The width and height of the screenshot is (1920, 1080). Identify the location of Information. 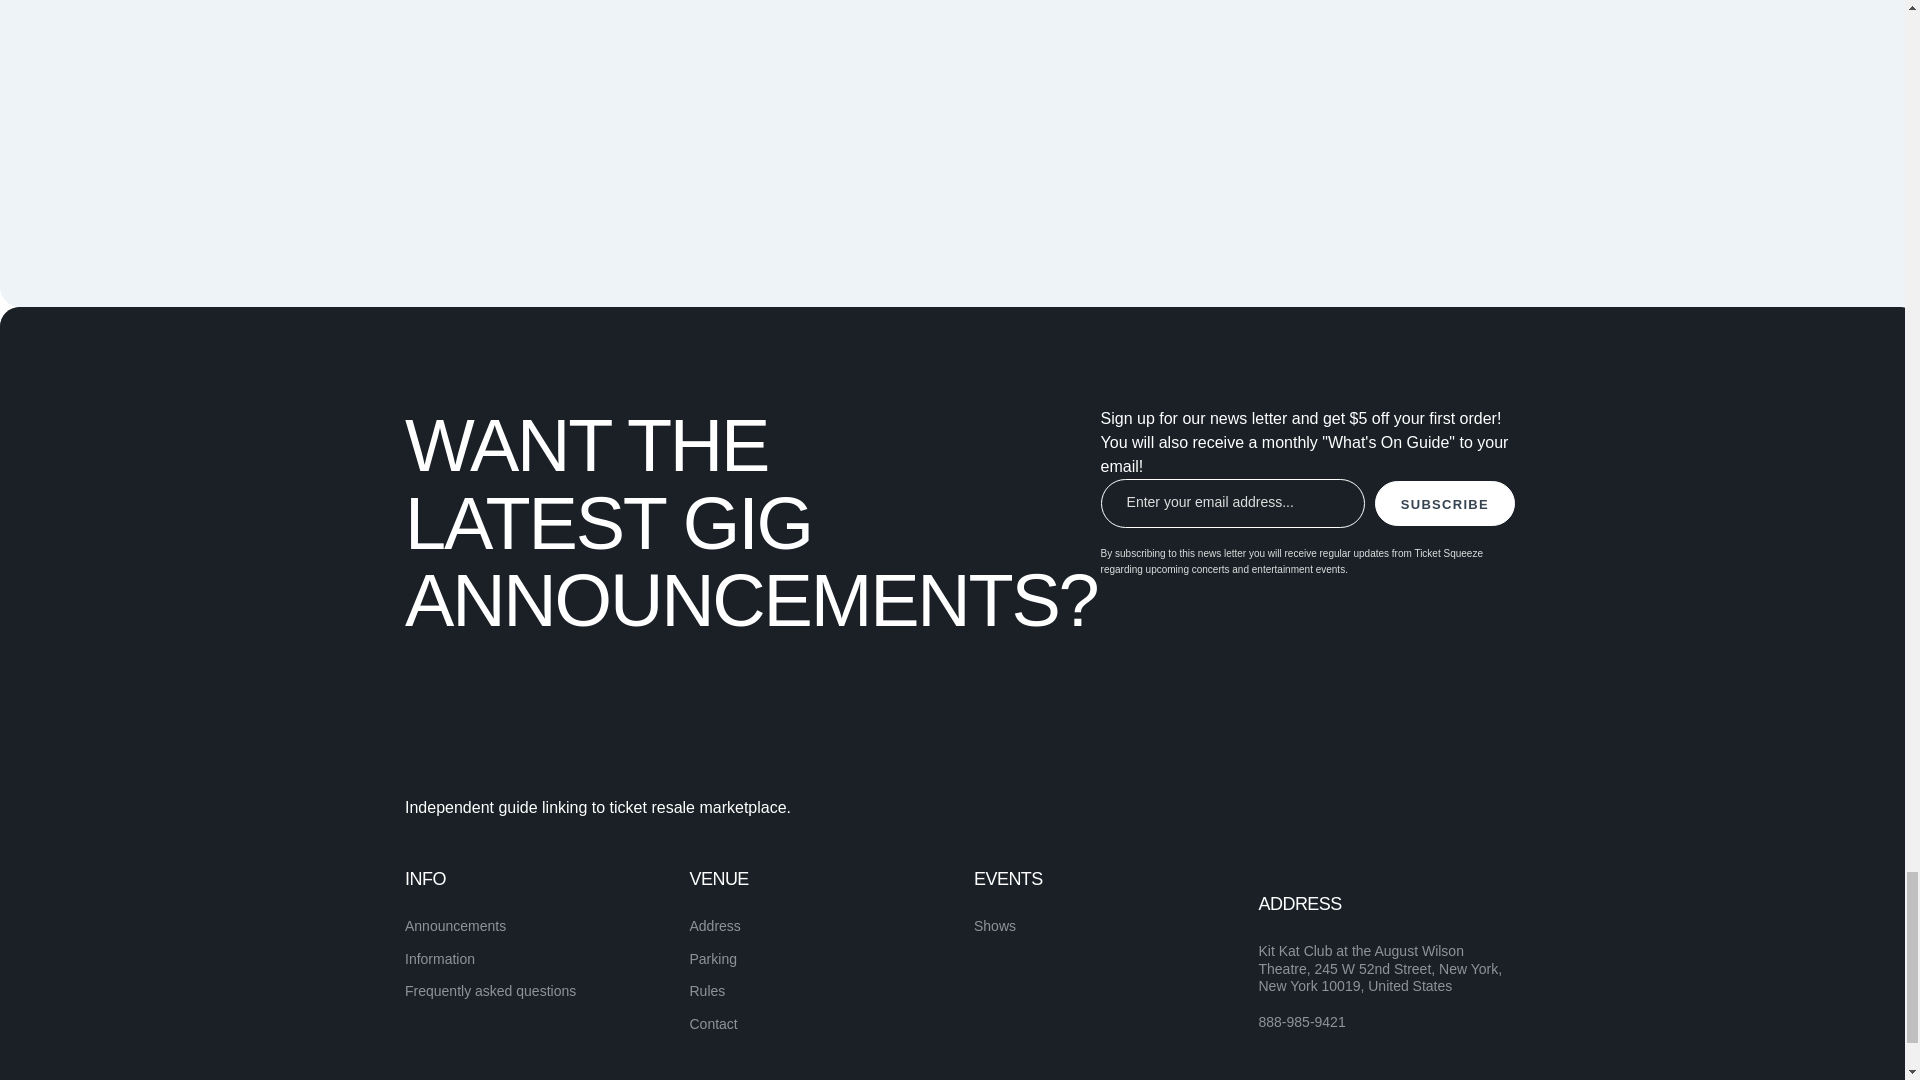
(440, 958).